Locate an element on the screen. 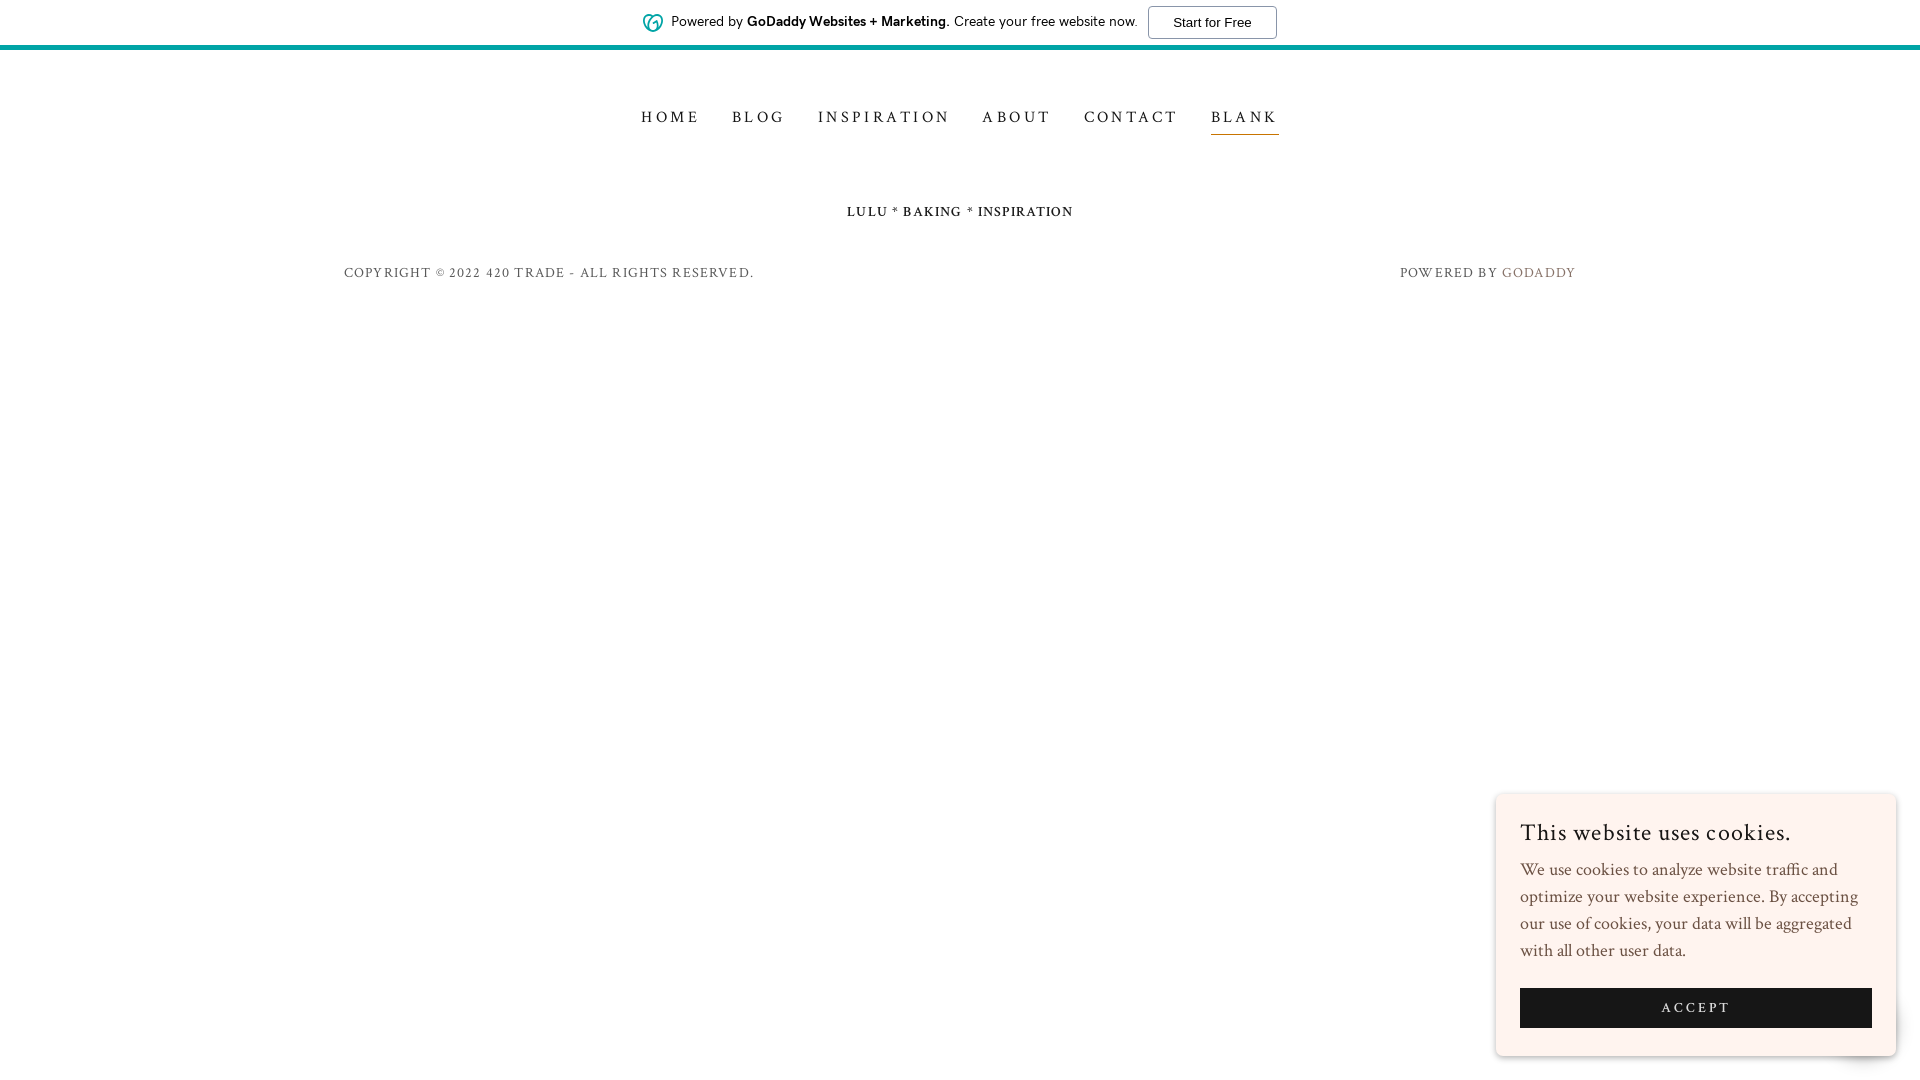 The height and width of the screenshot is (1080, 1920). HOME is located at coordinates (670, 118).